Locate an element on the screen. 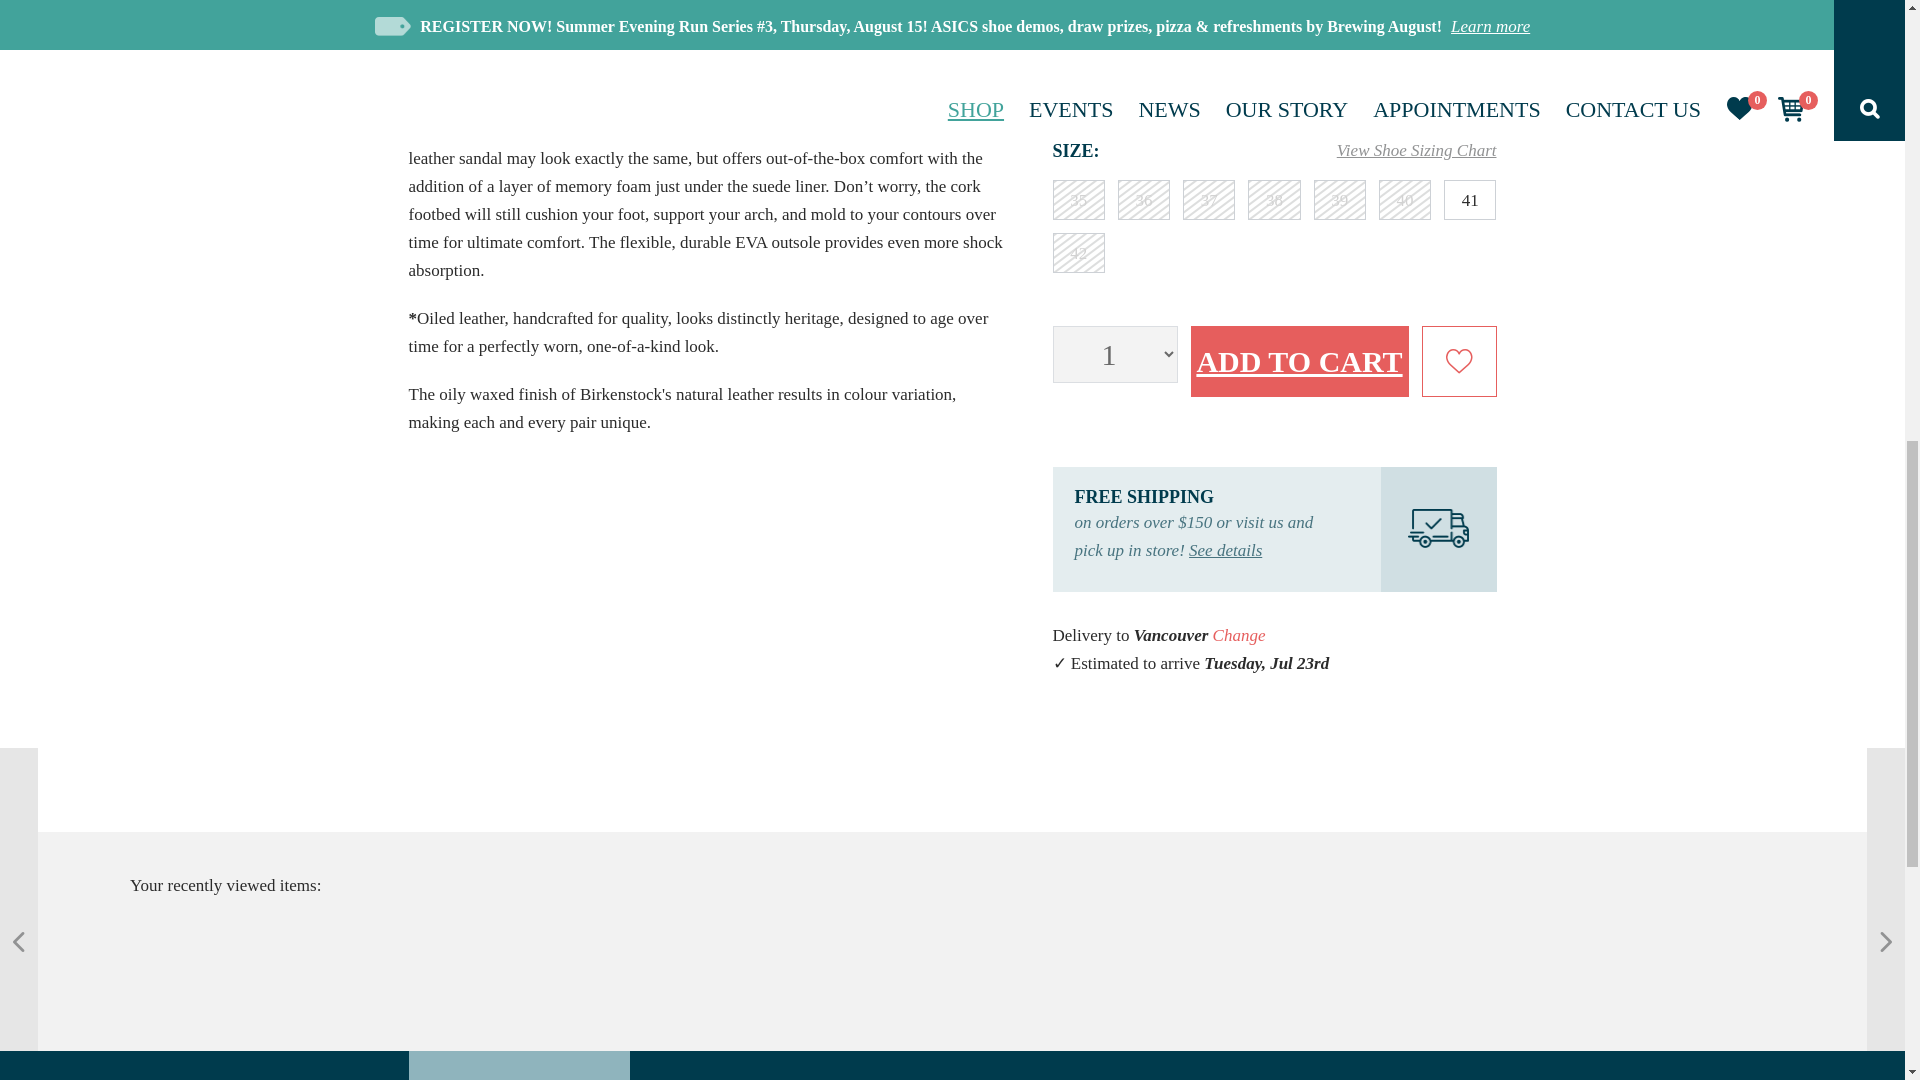 This screenshot has height=1080, width=1920. Out of stock is located at coordinates (1404, 200).